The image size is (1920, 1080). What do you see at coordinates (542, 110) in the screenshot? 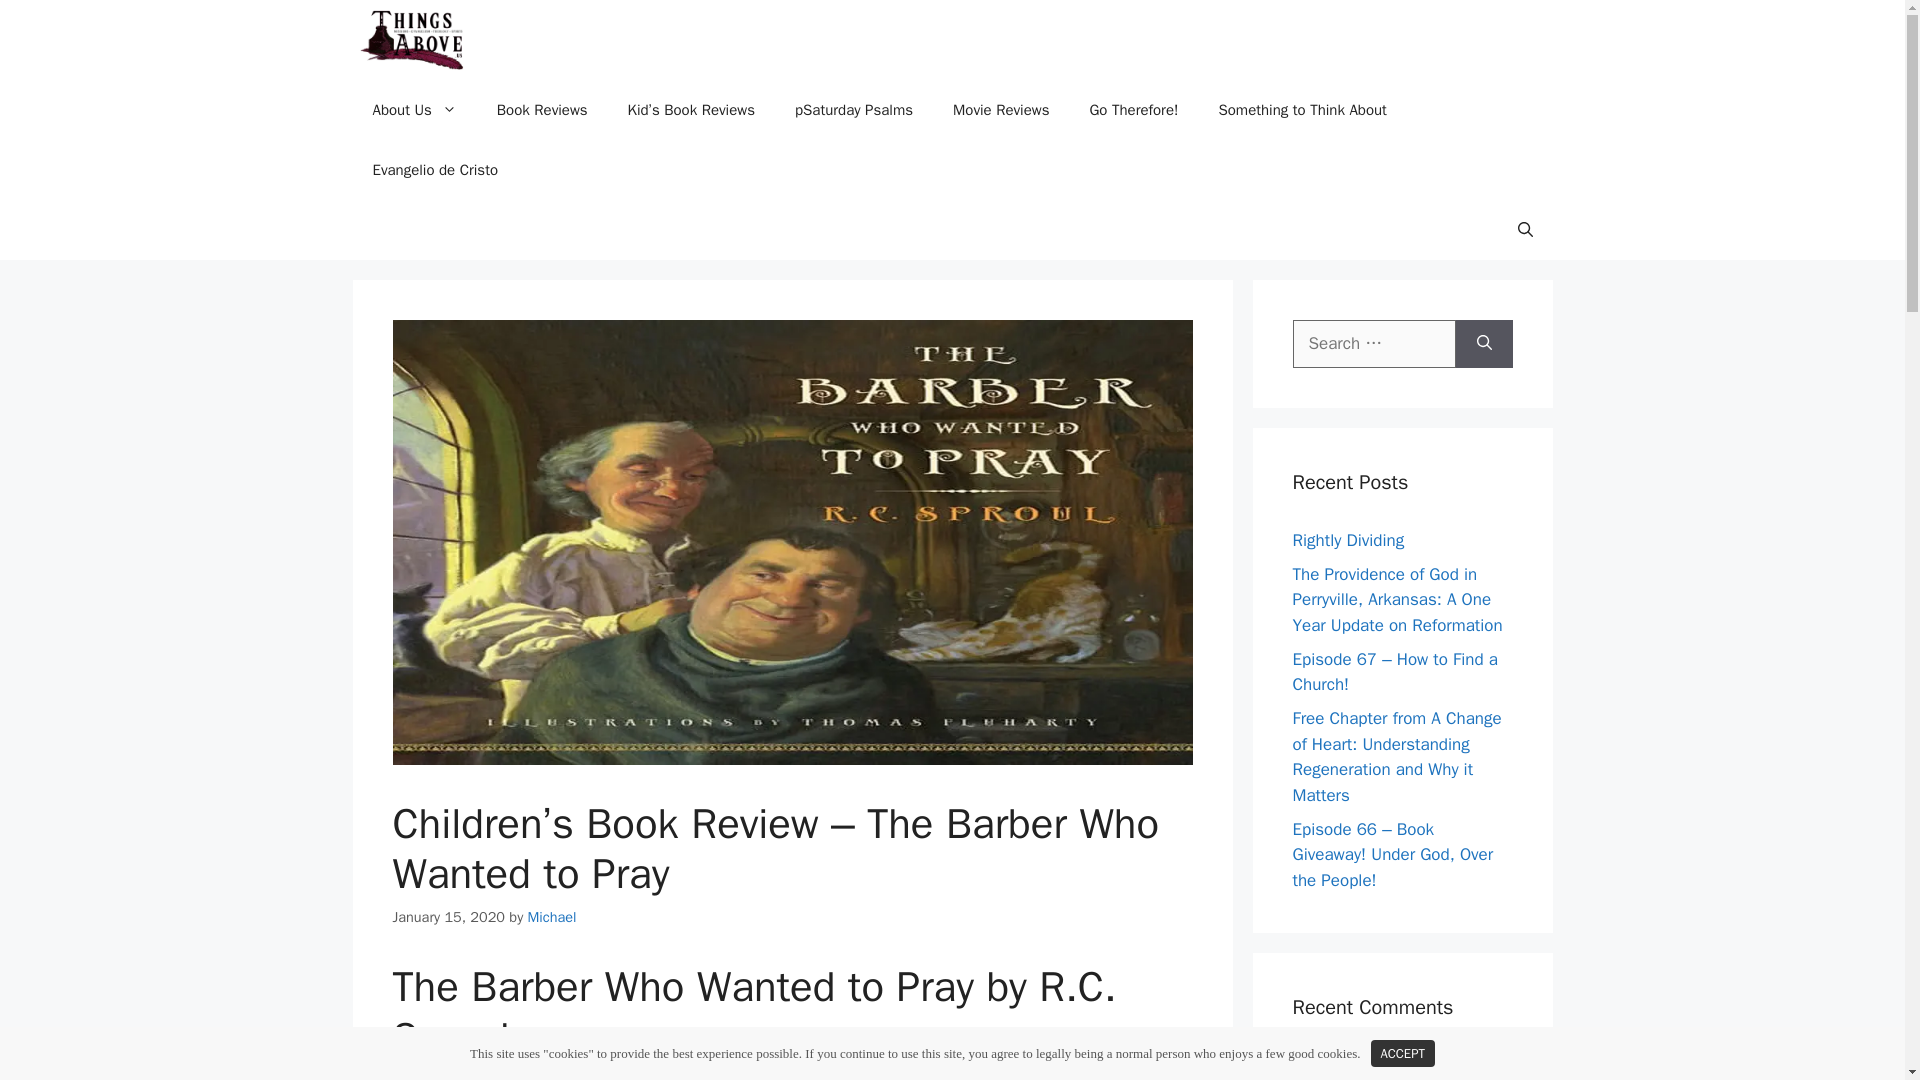
I see `Book Reviews` at bounding box center [542, 110].